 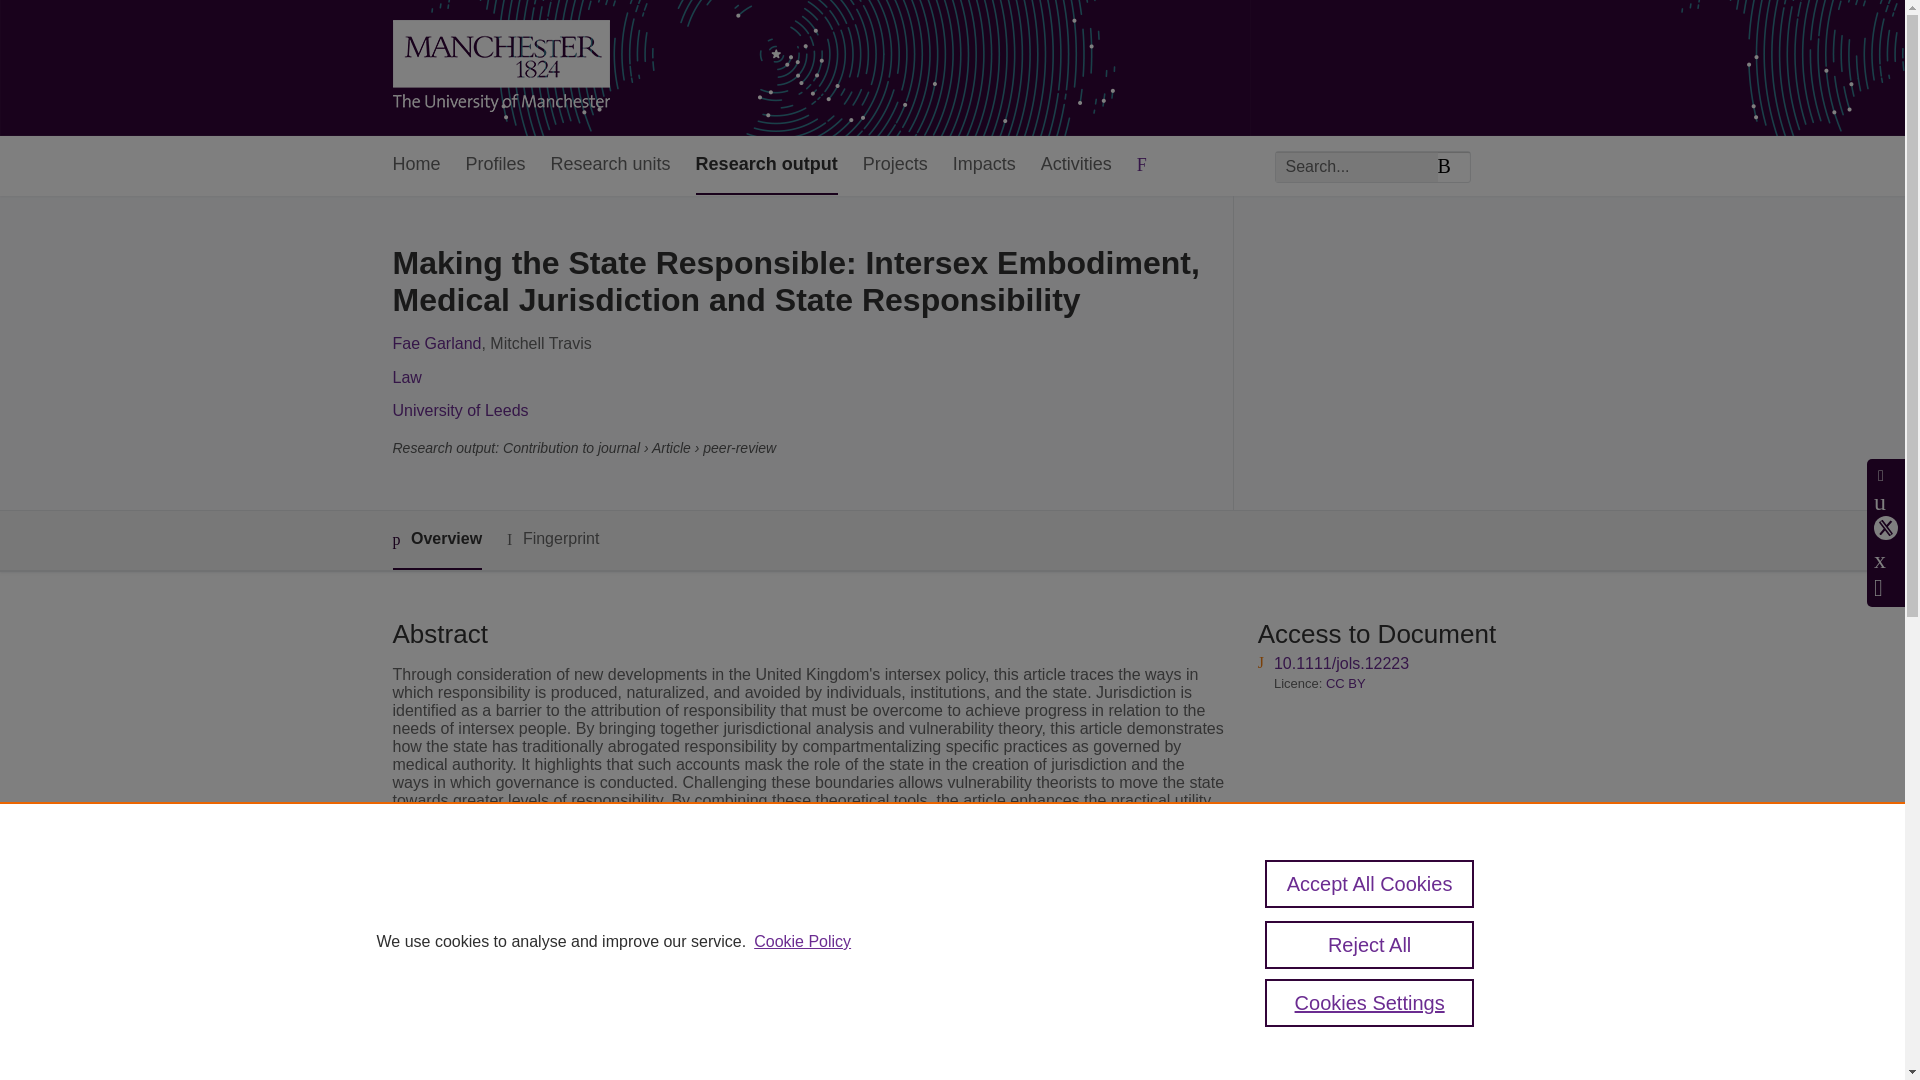 I want to click on Research units, so click(x=610, y=166).